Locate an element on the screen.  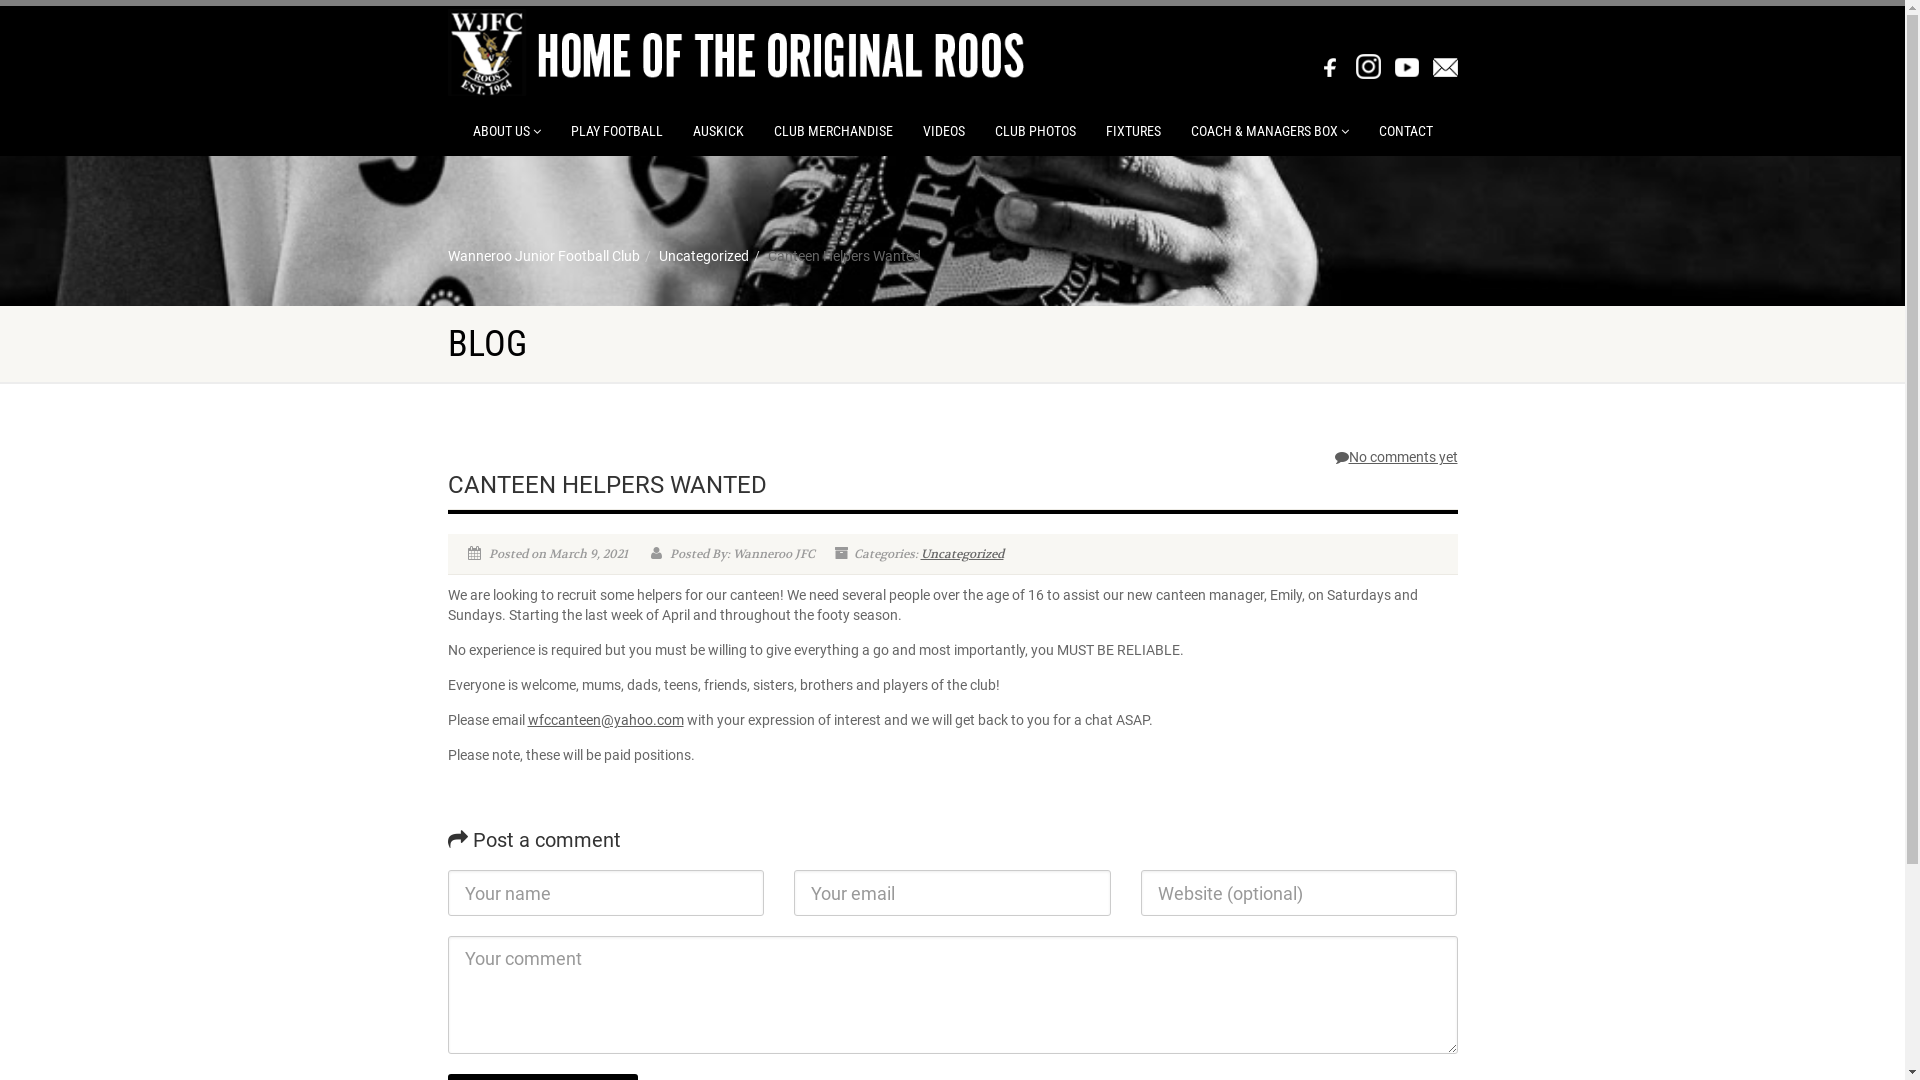
WANNEROO JUNIOR FOOTBALL CLUB is located at coordinates (736, 52).